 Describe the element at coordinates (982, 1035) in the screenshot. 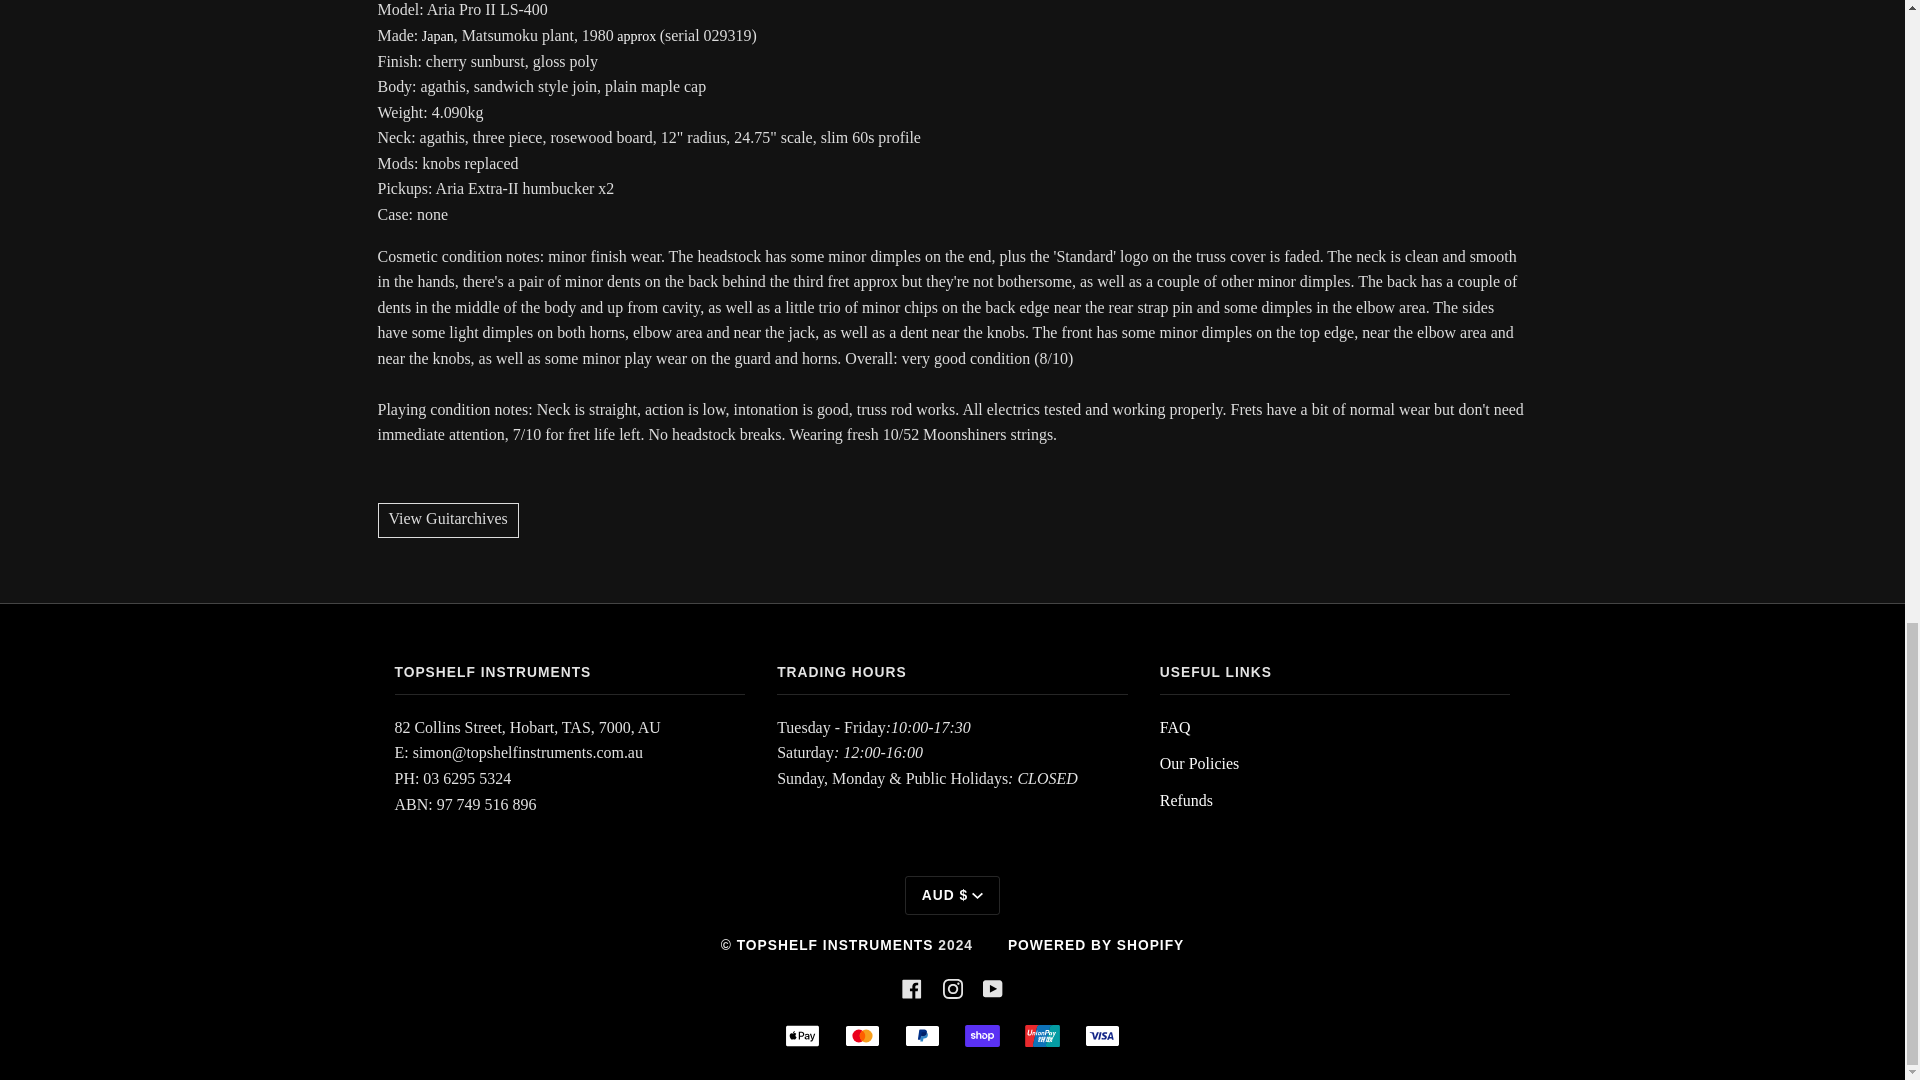

I see `SHOP PAY` at that location.